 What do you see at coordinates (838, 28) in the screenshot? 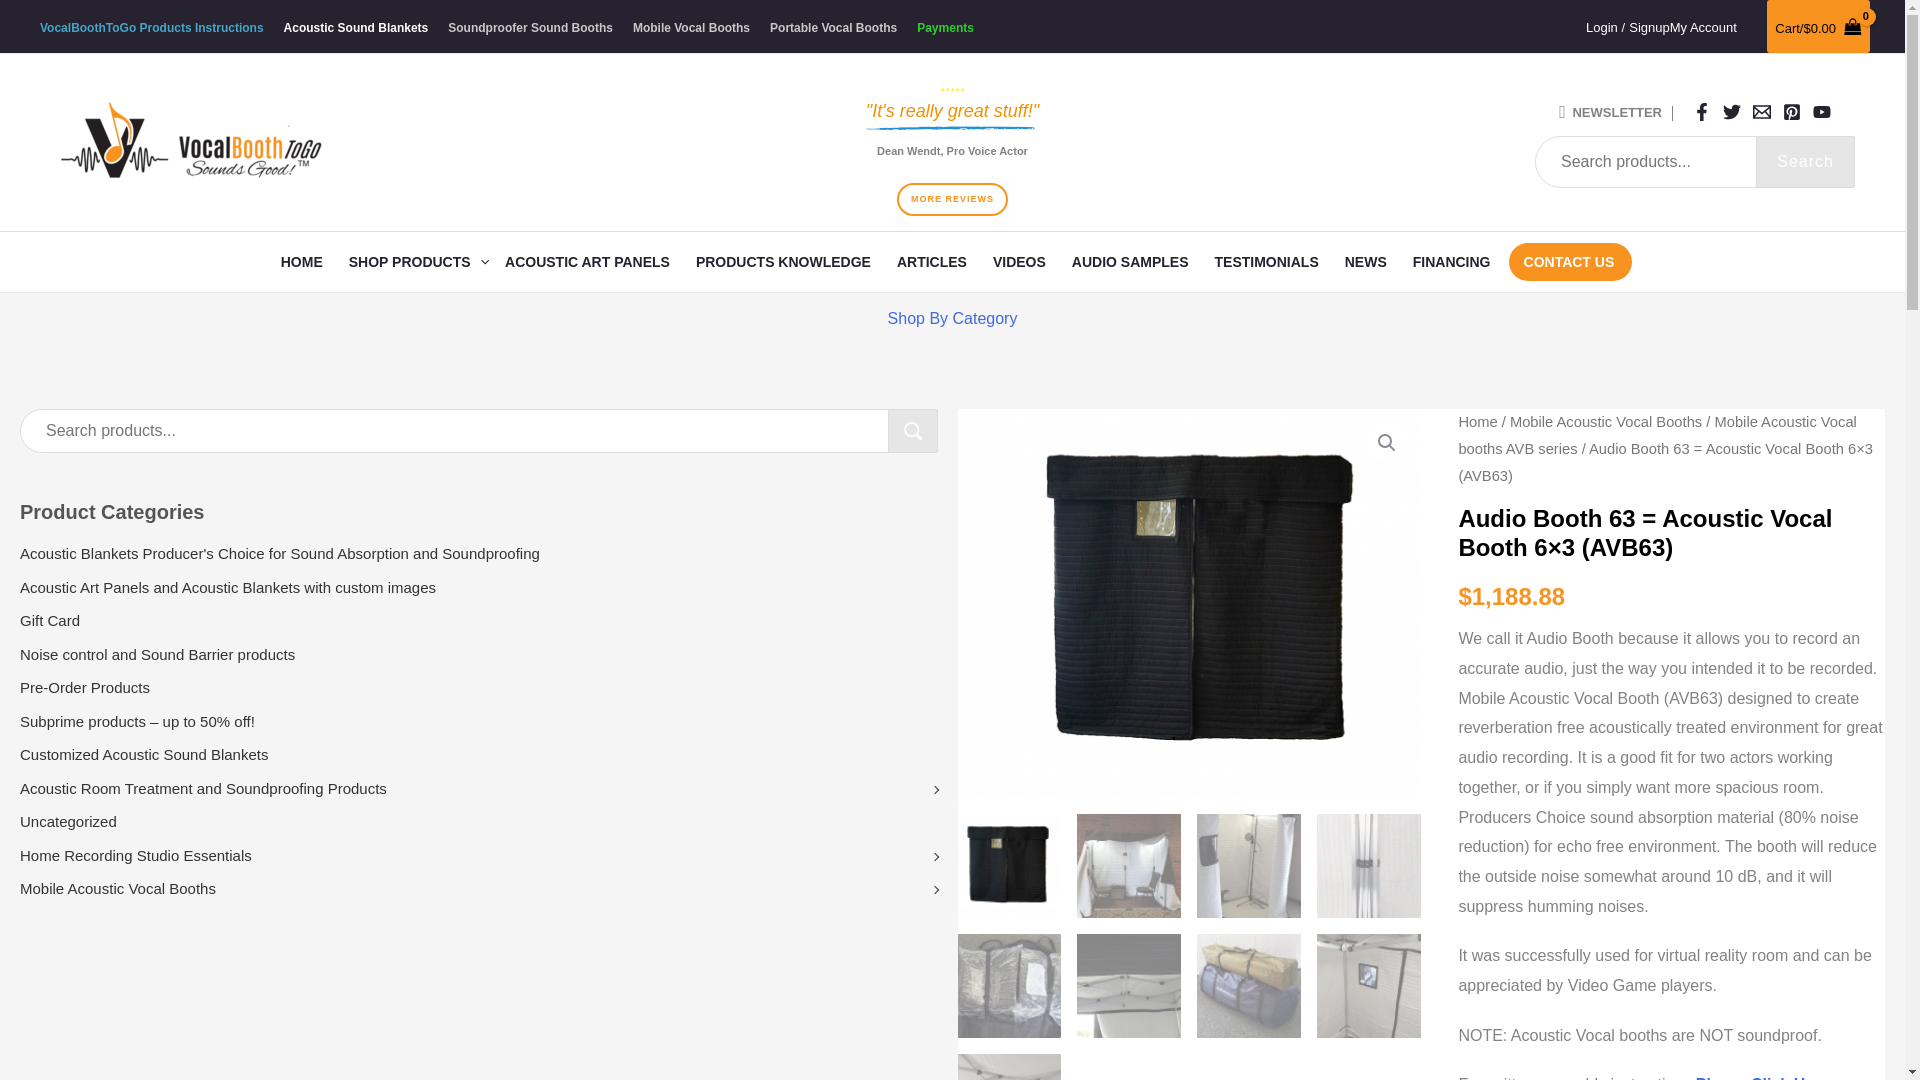
I see `Portable Vocal Booths` at bounding box center [838, 28].